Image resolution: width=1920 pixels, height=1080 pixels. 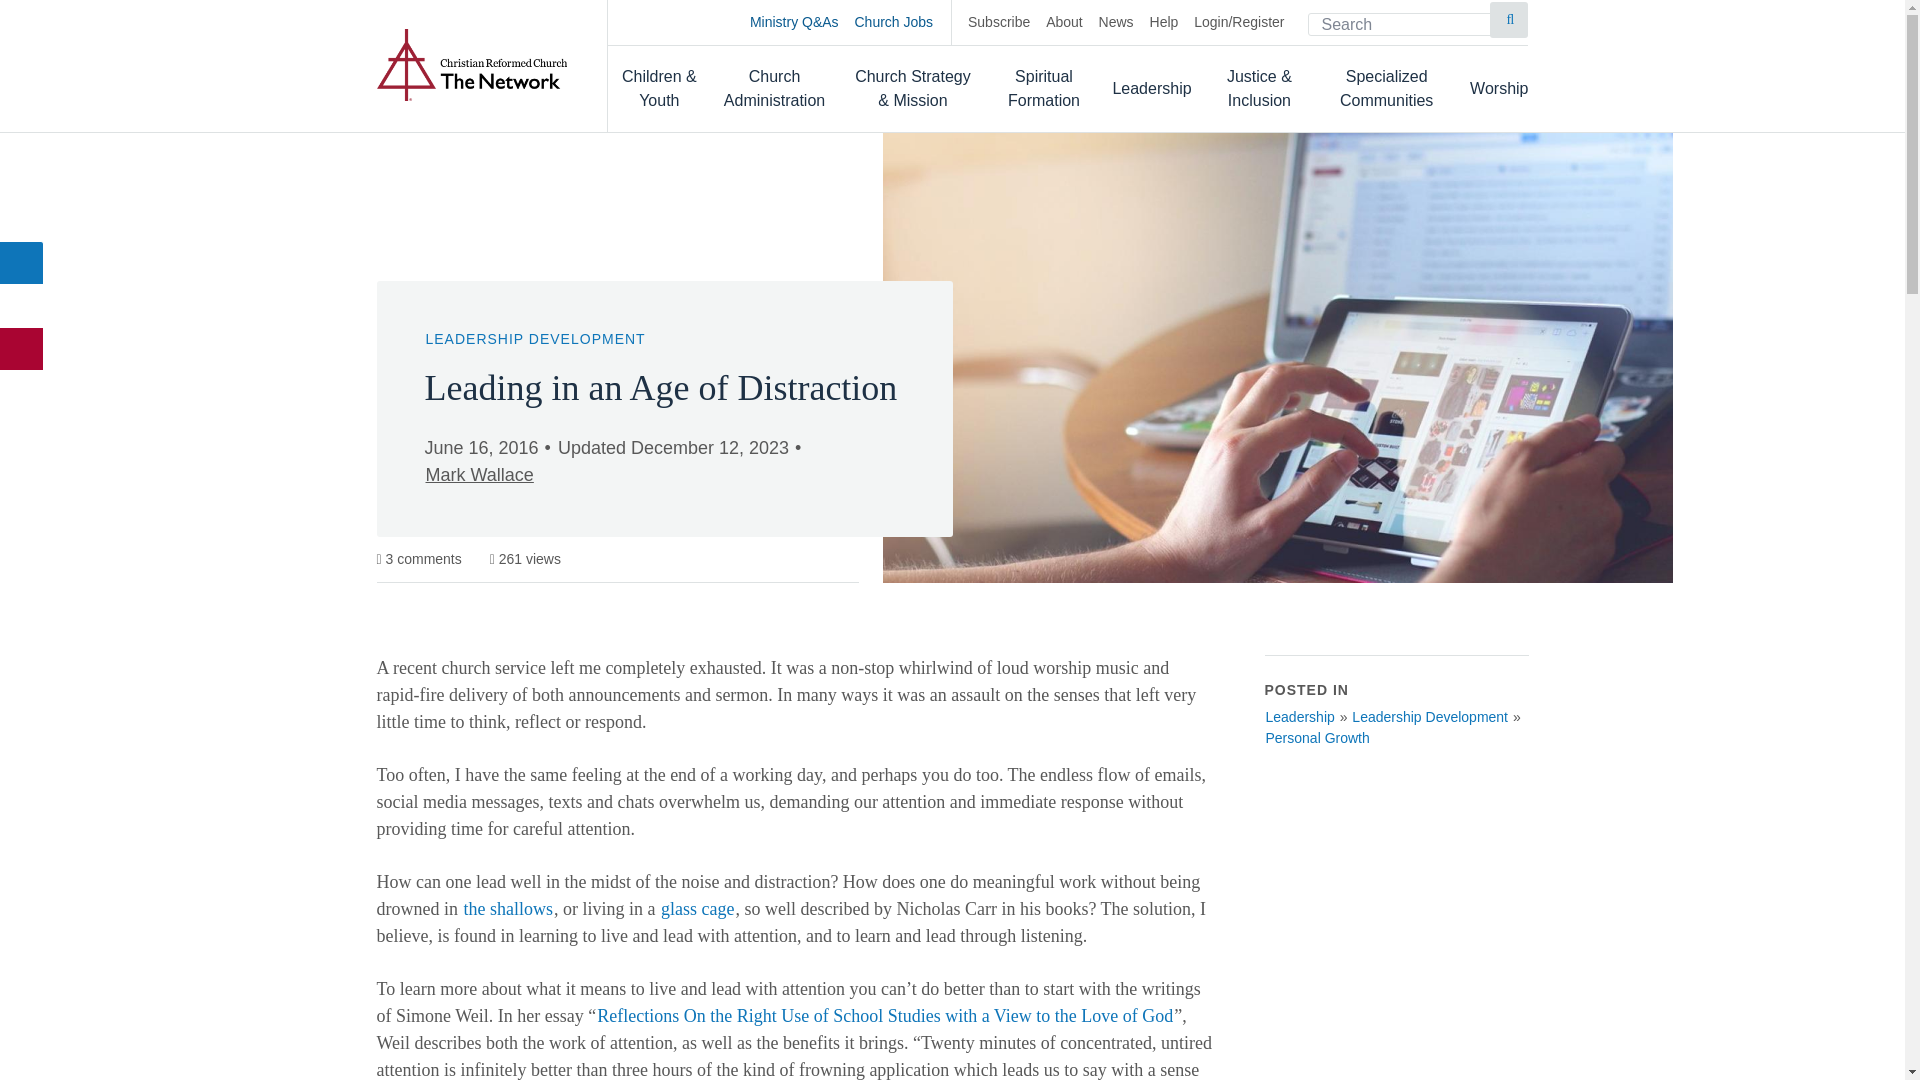 What do you see at coordinates (22, 306) in the screenshot?
I see `Share to X` at bounding box center [22, 306].